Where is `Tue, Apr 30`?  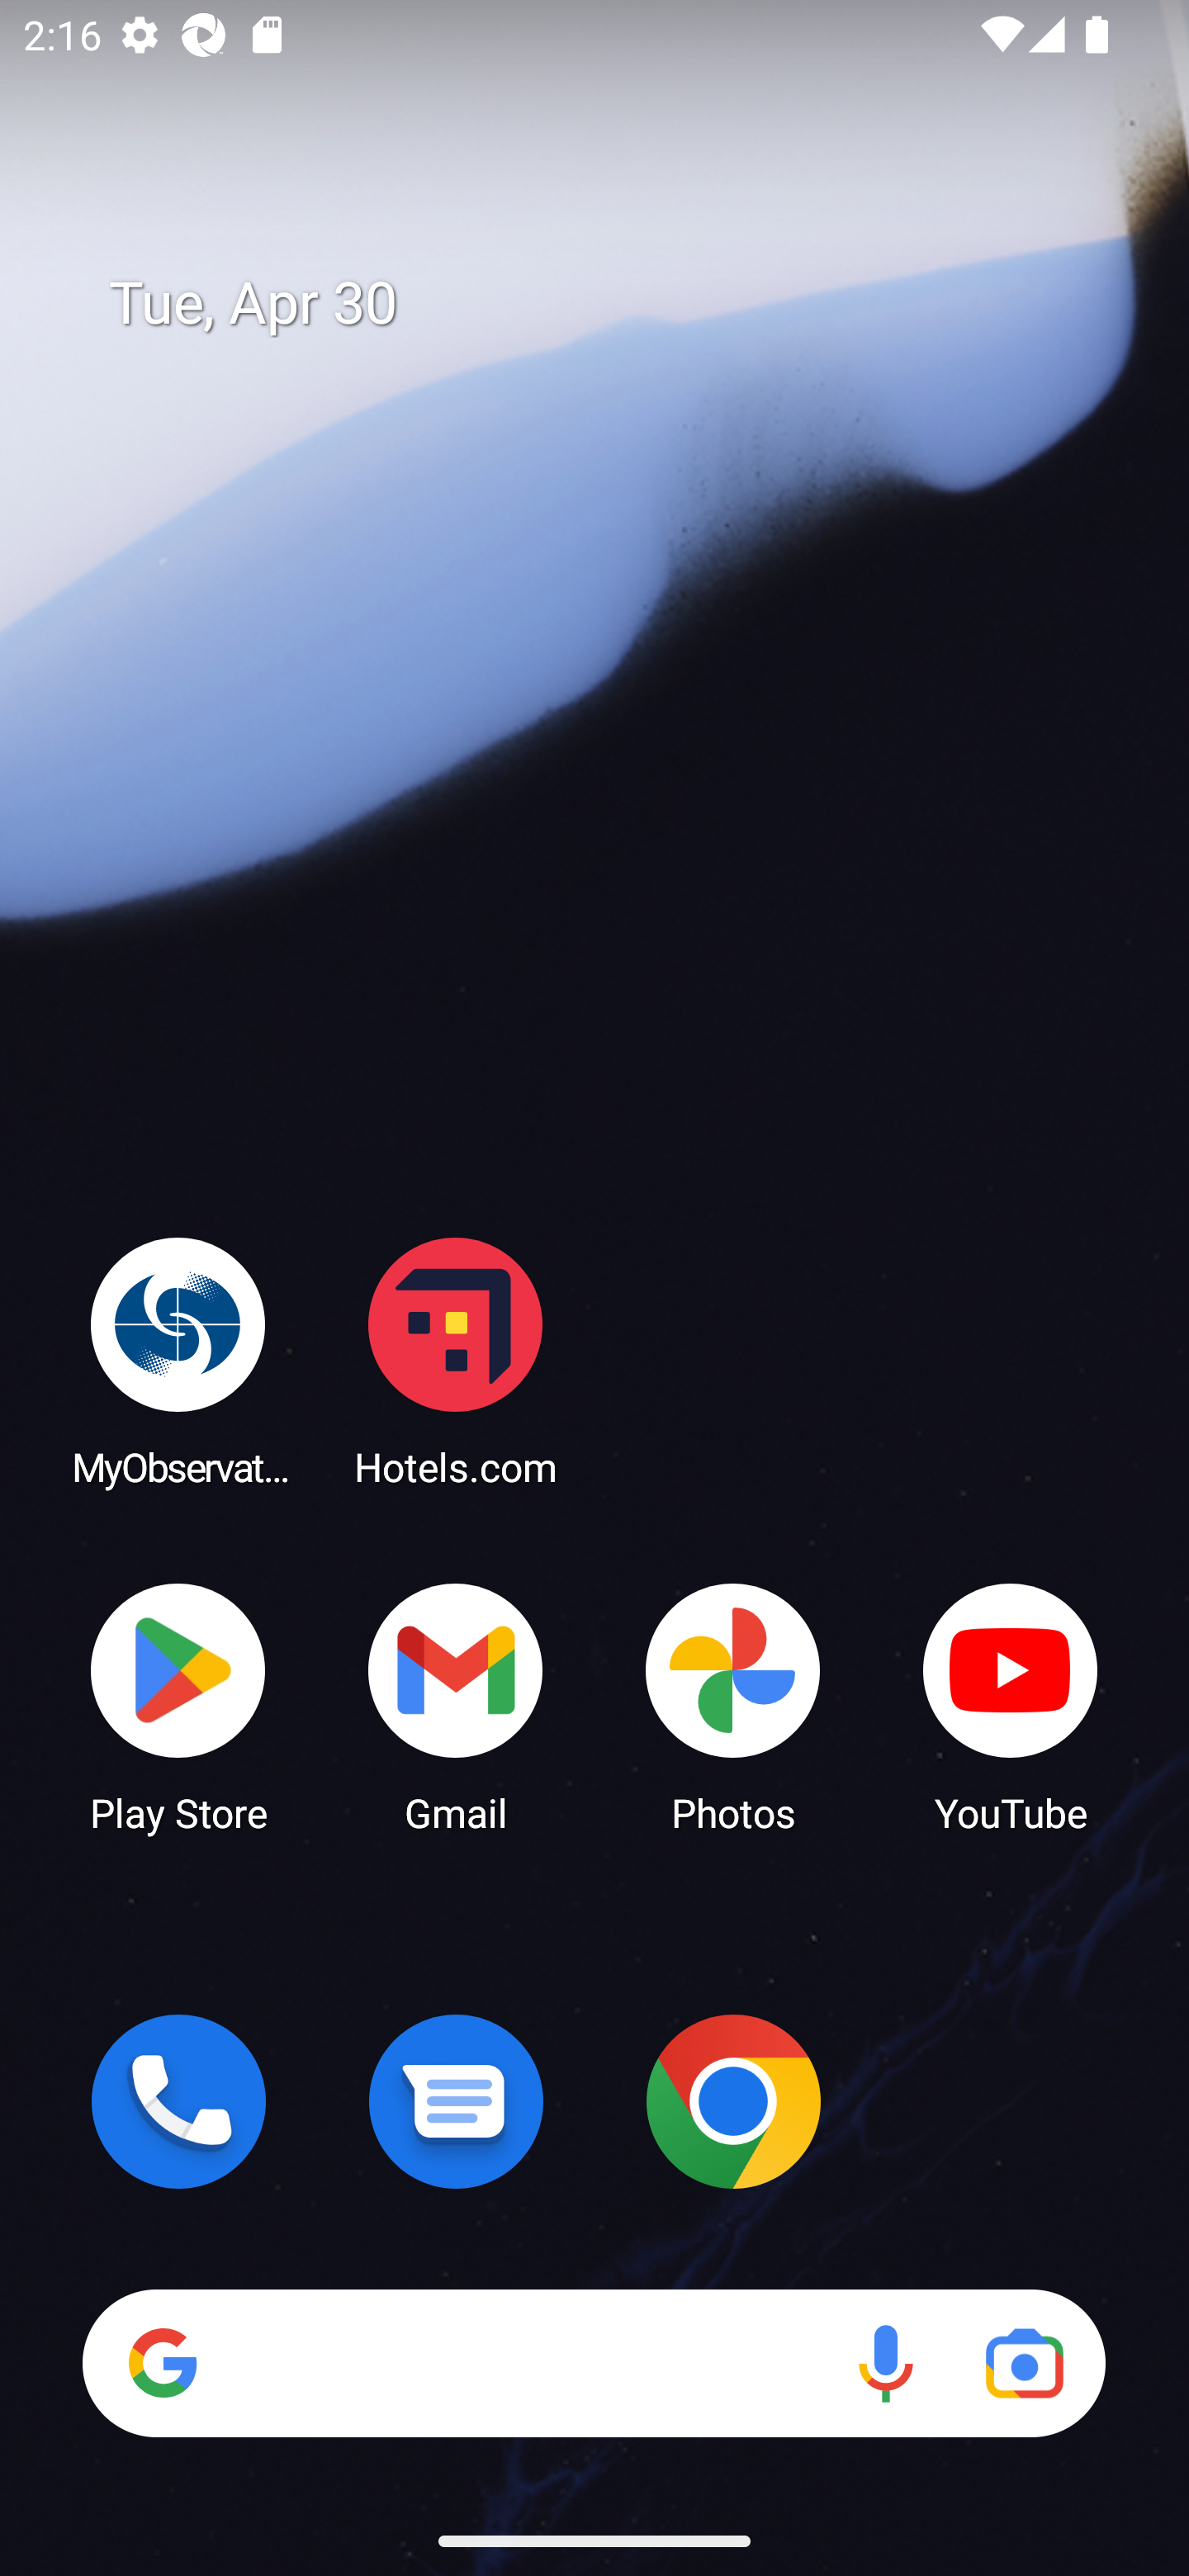 Tue, Apr 30 is located at coordinates (618, 304).